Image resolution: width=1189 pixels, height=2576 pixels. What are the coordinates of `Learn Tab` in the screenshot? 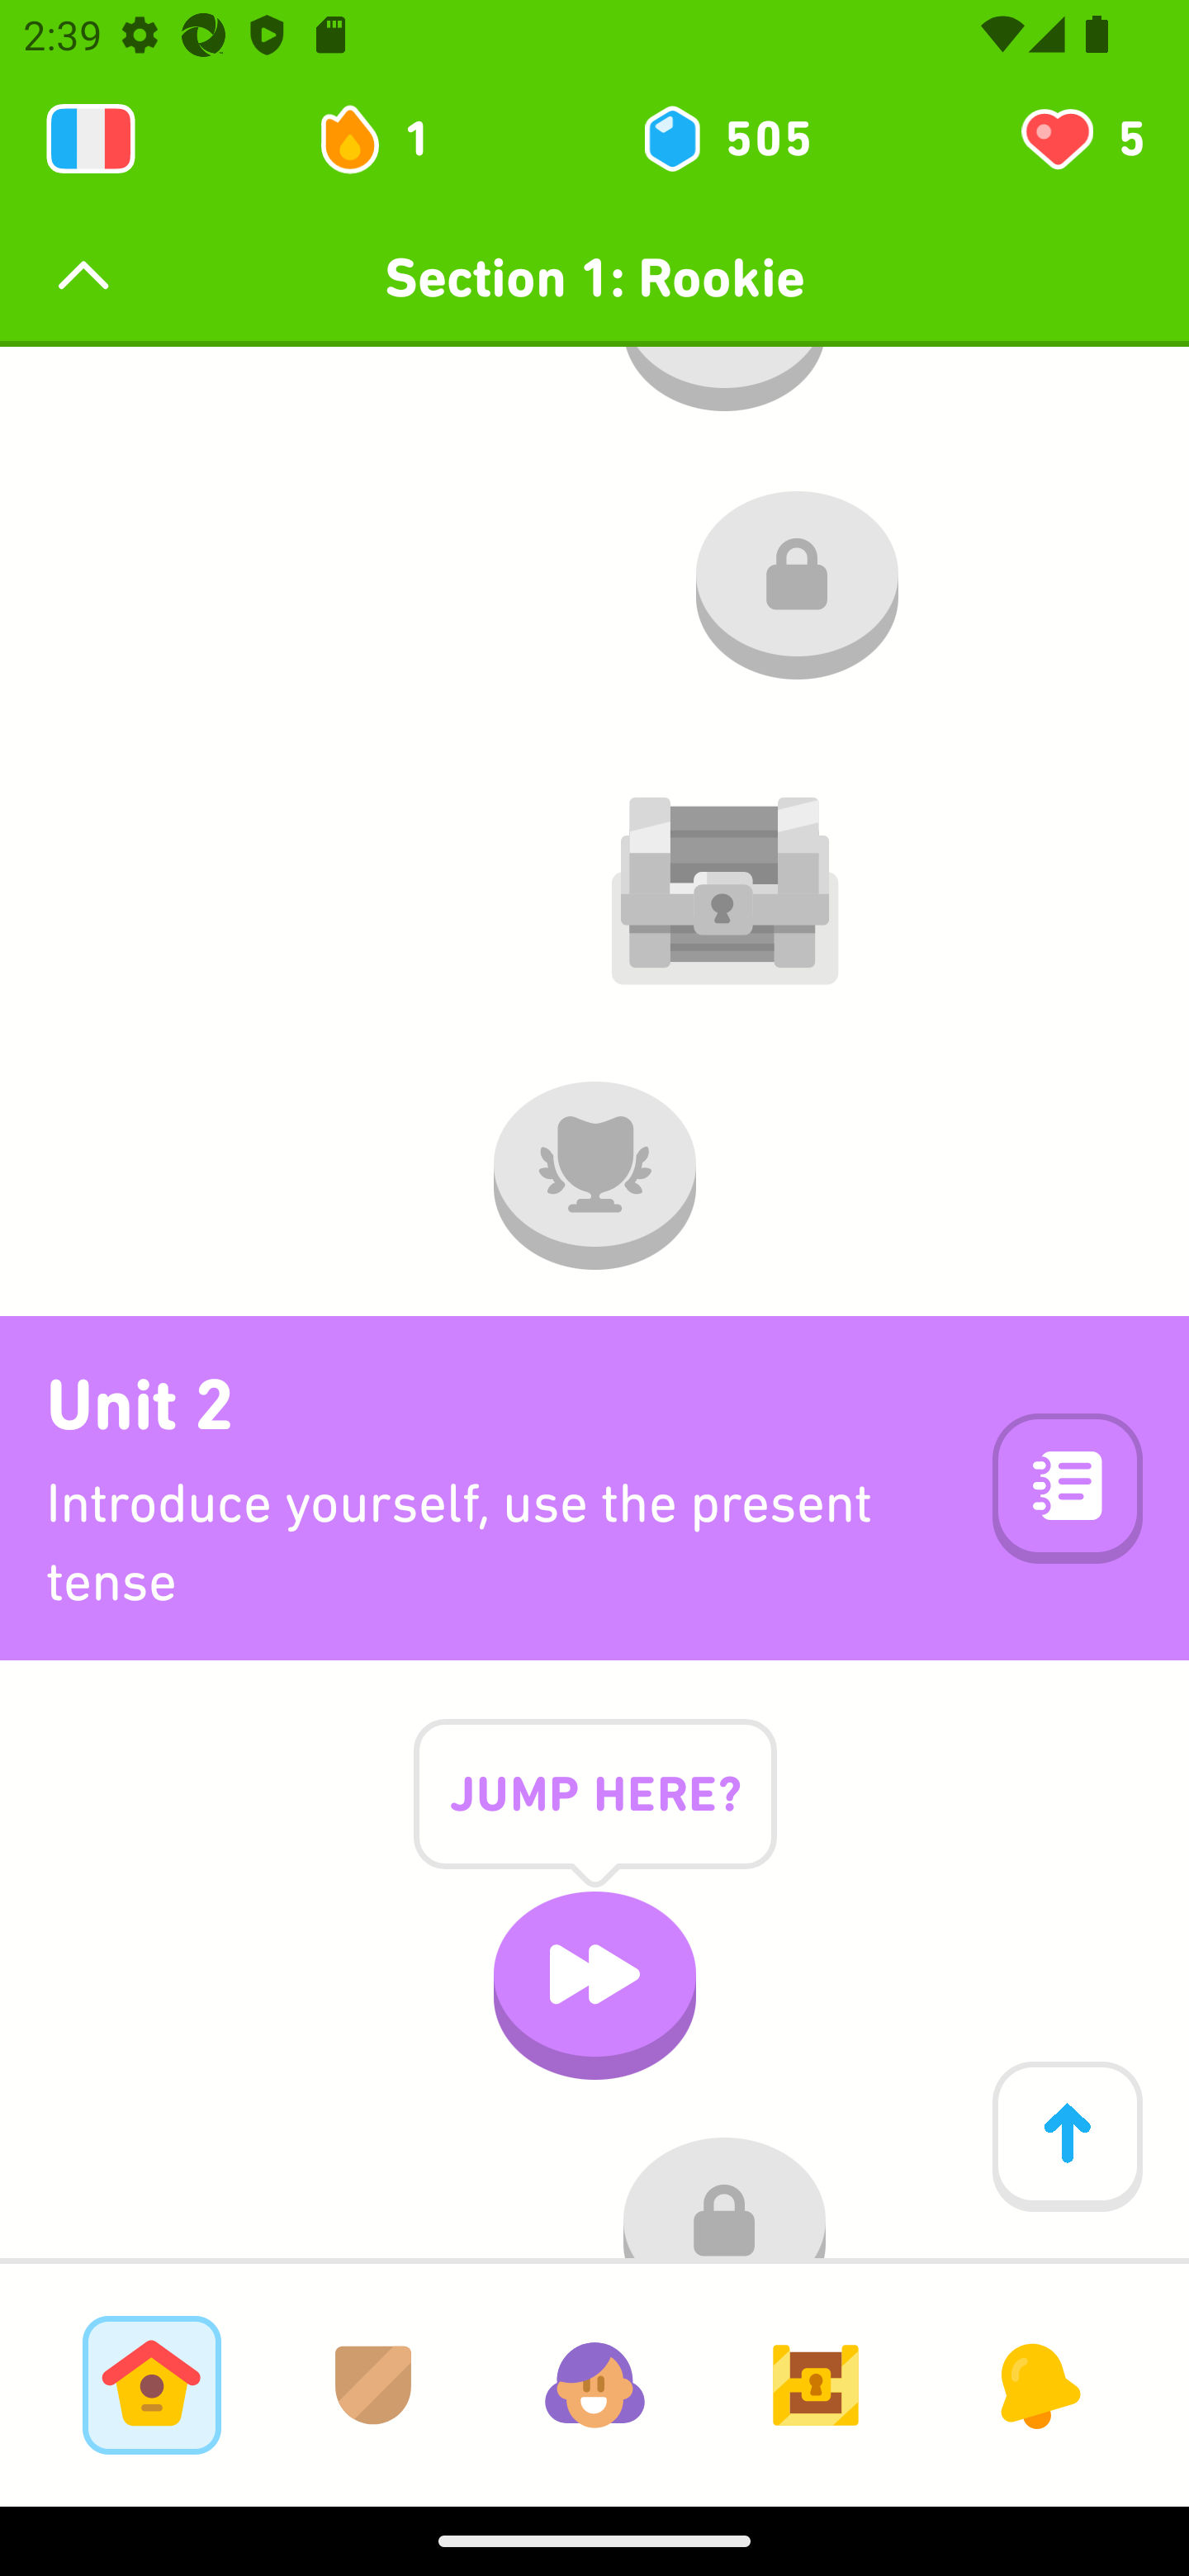 It's located at (151, 2384).